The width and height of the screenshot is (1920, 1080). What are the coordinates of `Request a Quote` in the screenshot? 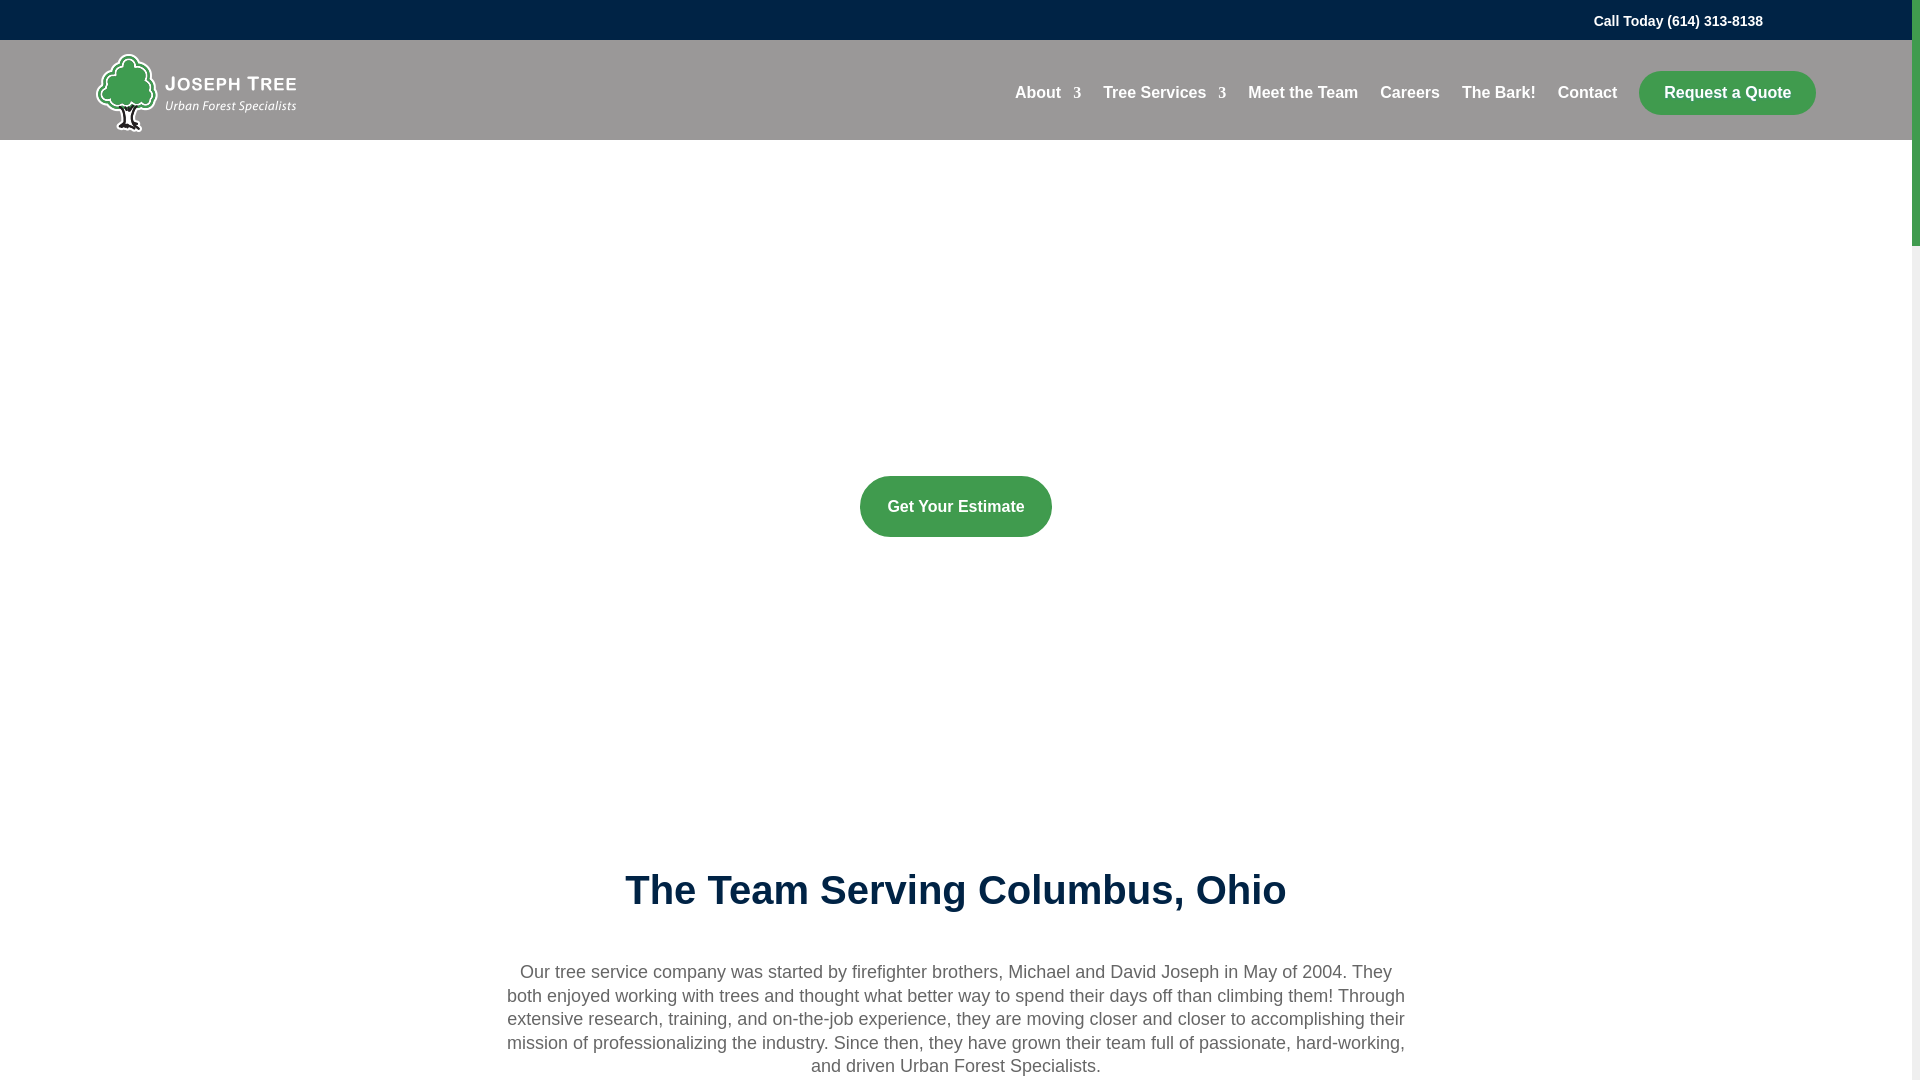 It's located at (1728, 92).